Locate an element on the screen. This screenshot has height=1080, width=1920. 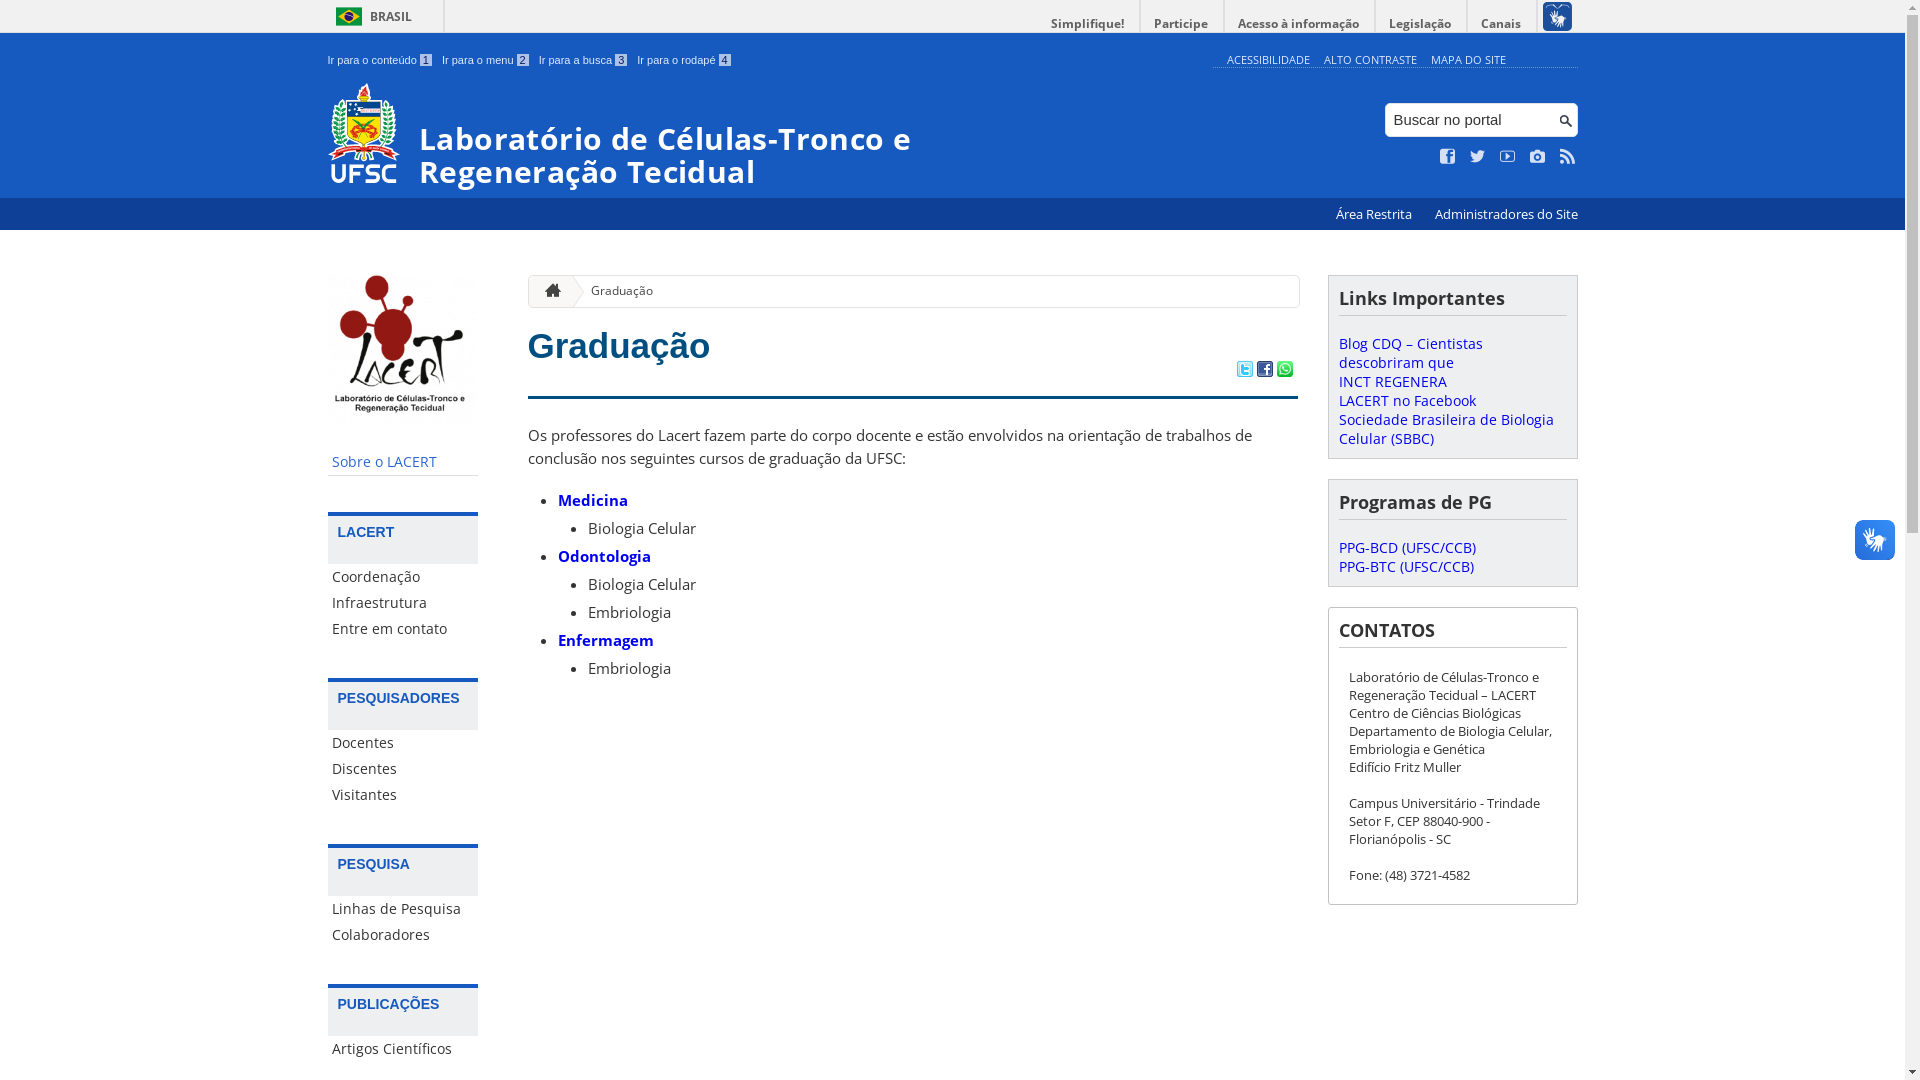
Siga no Twitter is located at coordinates (1478, 157).